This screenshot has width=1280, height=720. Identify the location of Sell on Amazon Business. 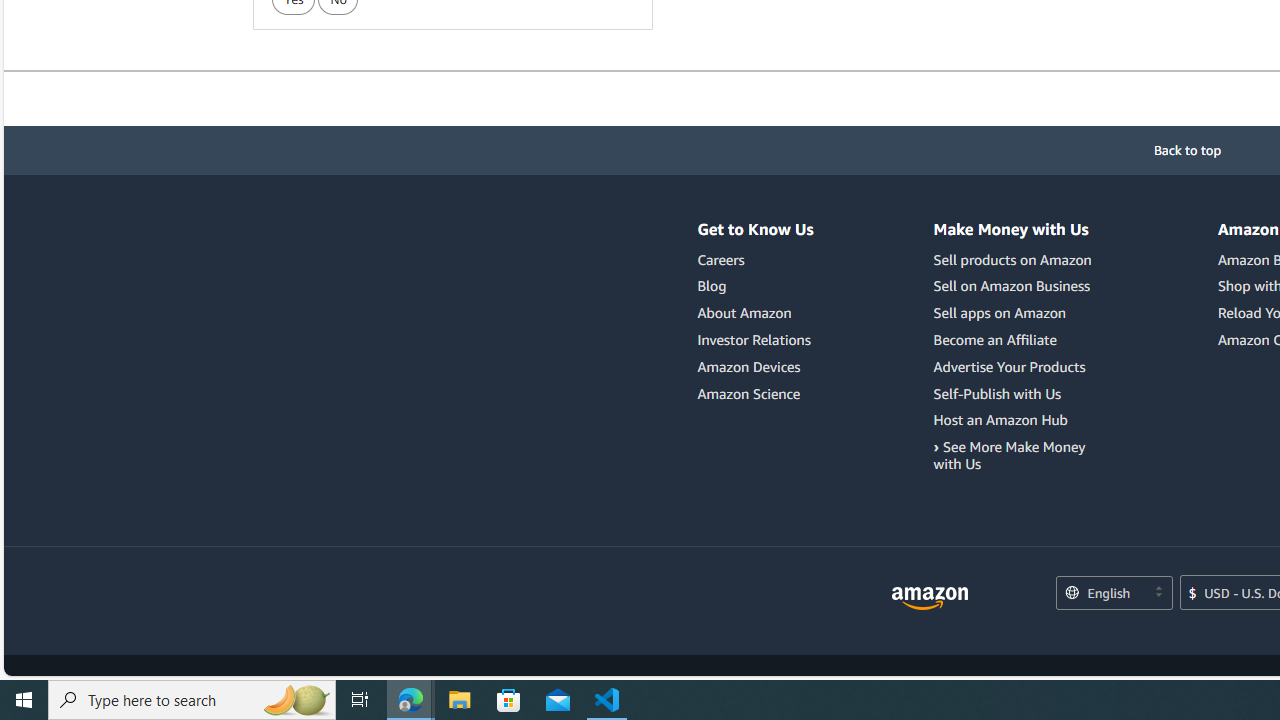
(1016, 286).